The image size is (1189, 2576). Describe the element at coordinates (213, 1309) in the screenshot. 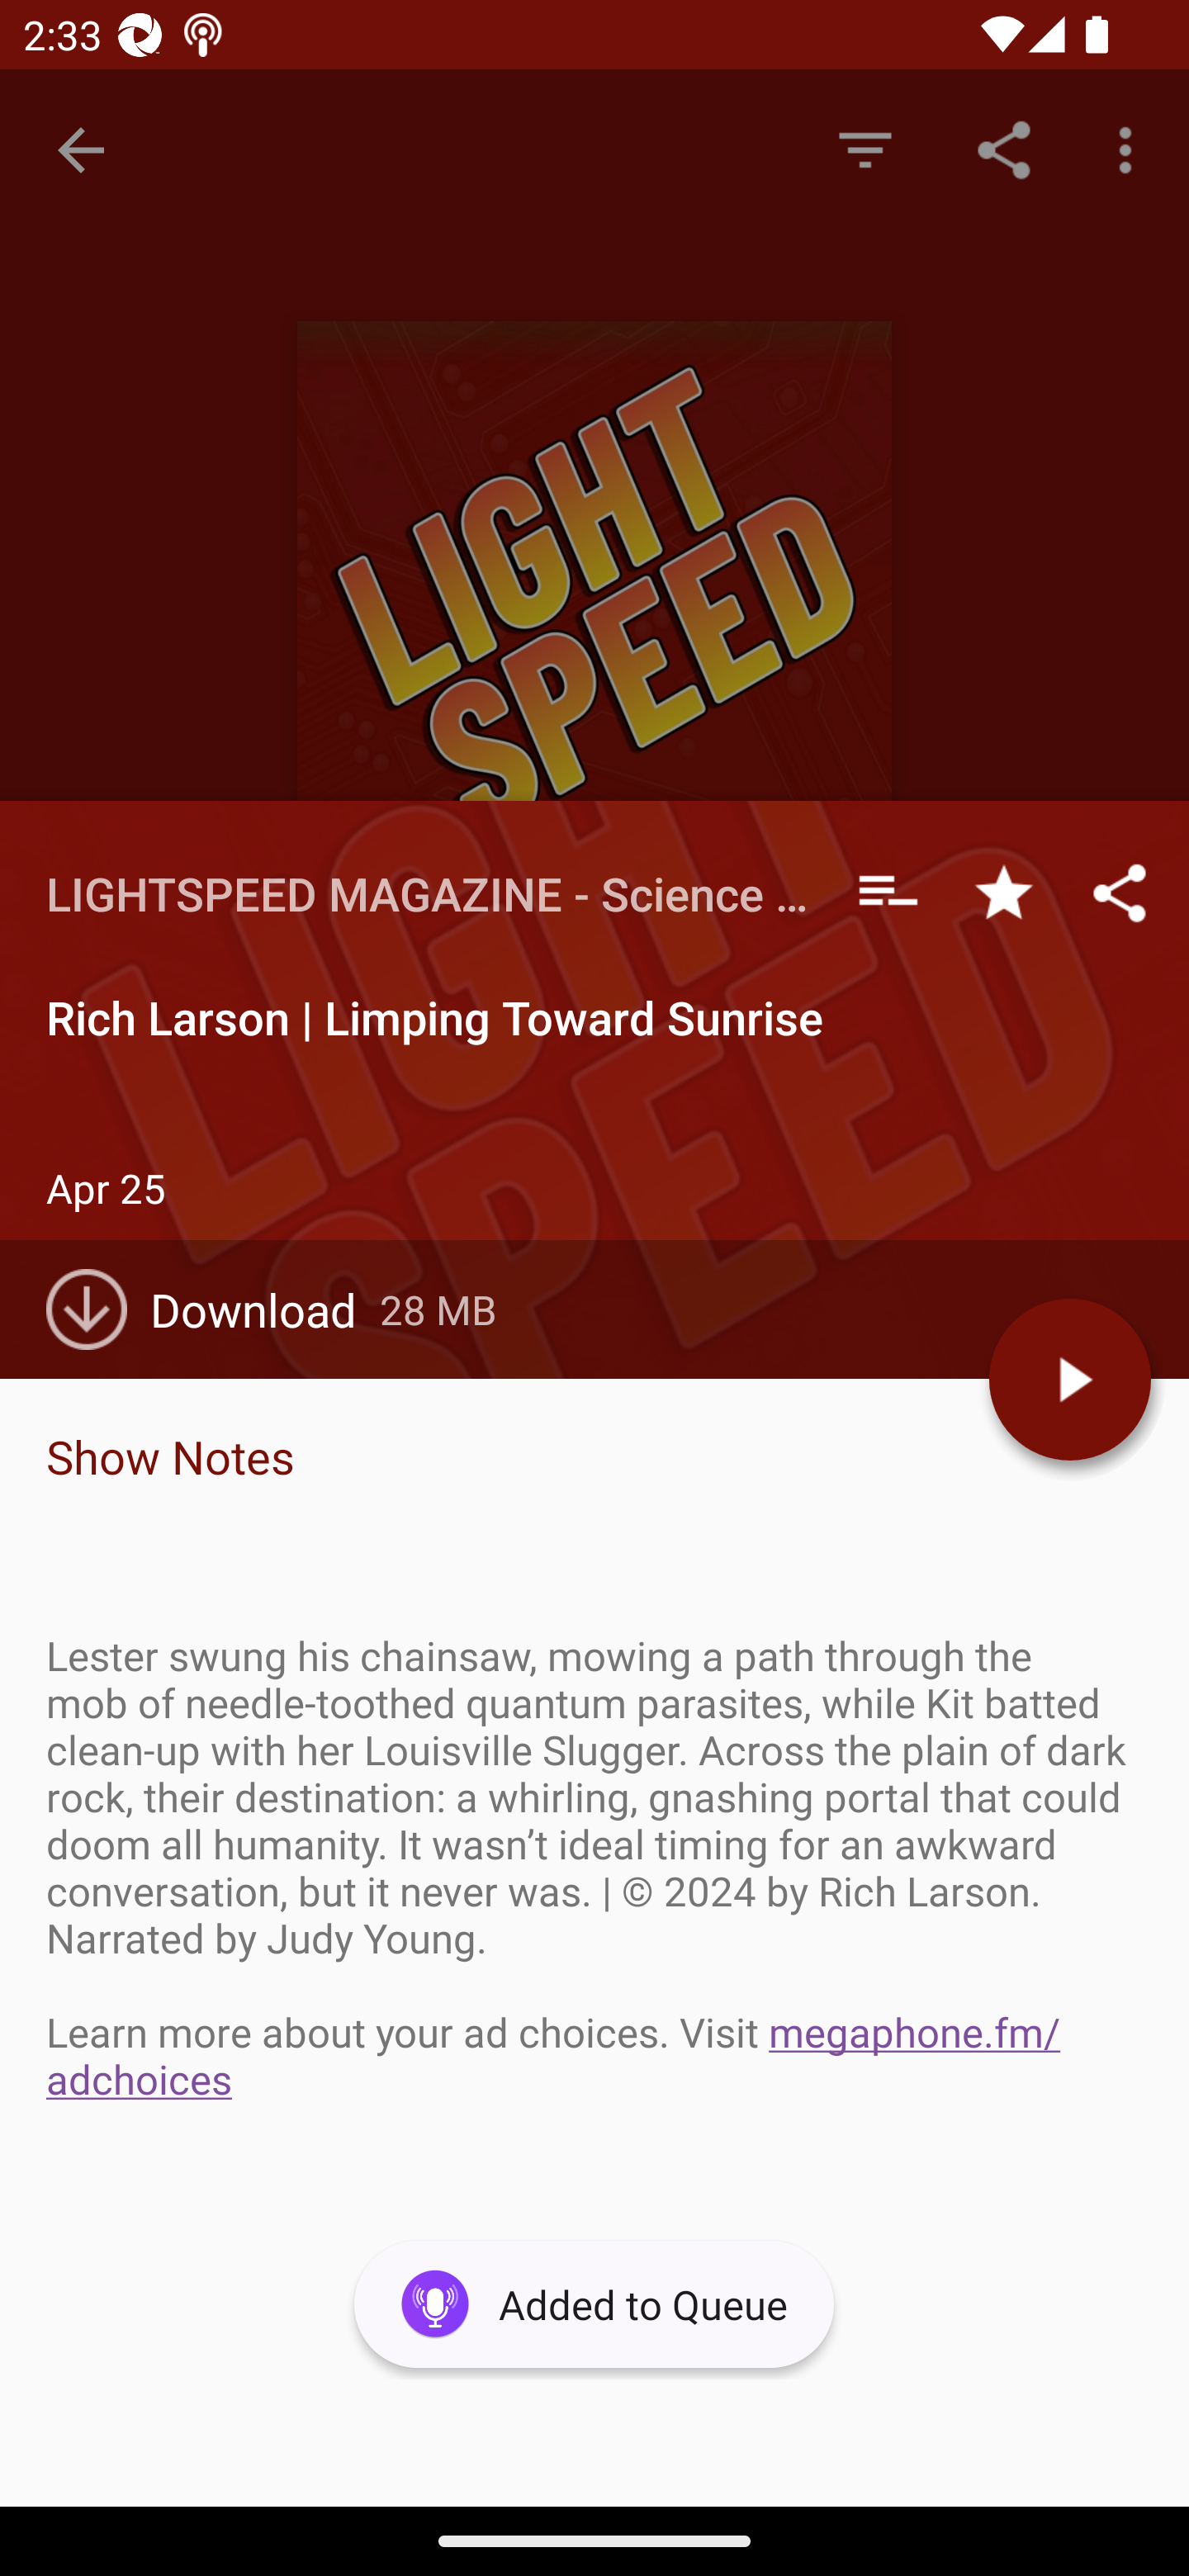

I see `Download` at that location.